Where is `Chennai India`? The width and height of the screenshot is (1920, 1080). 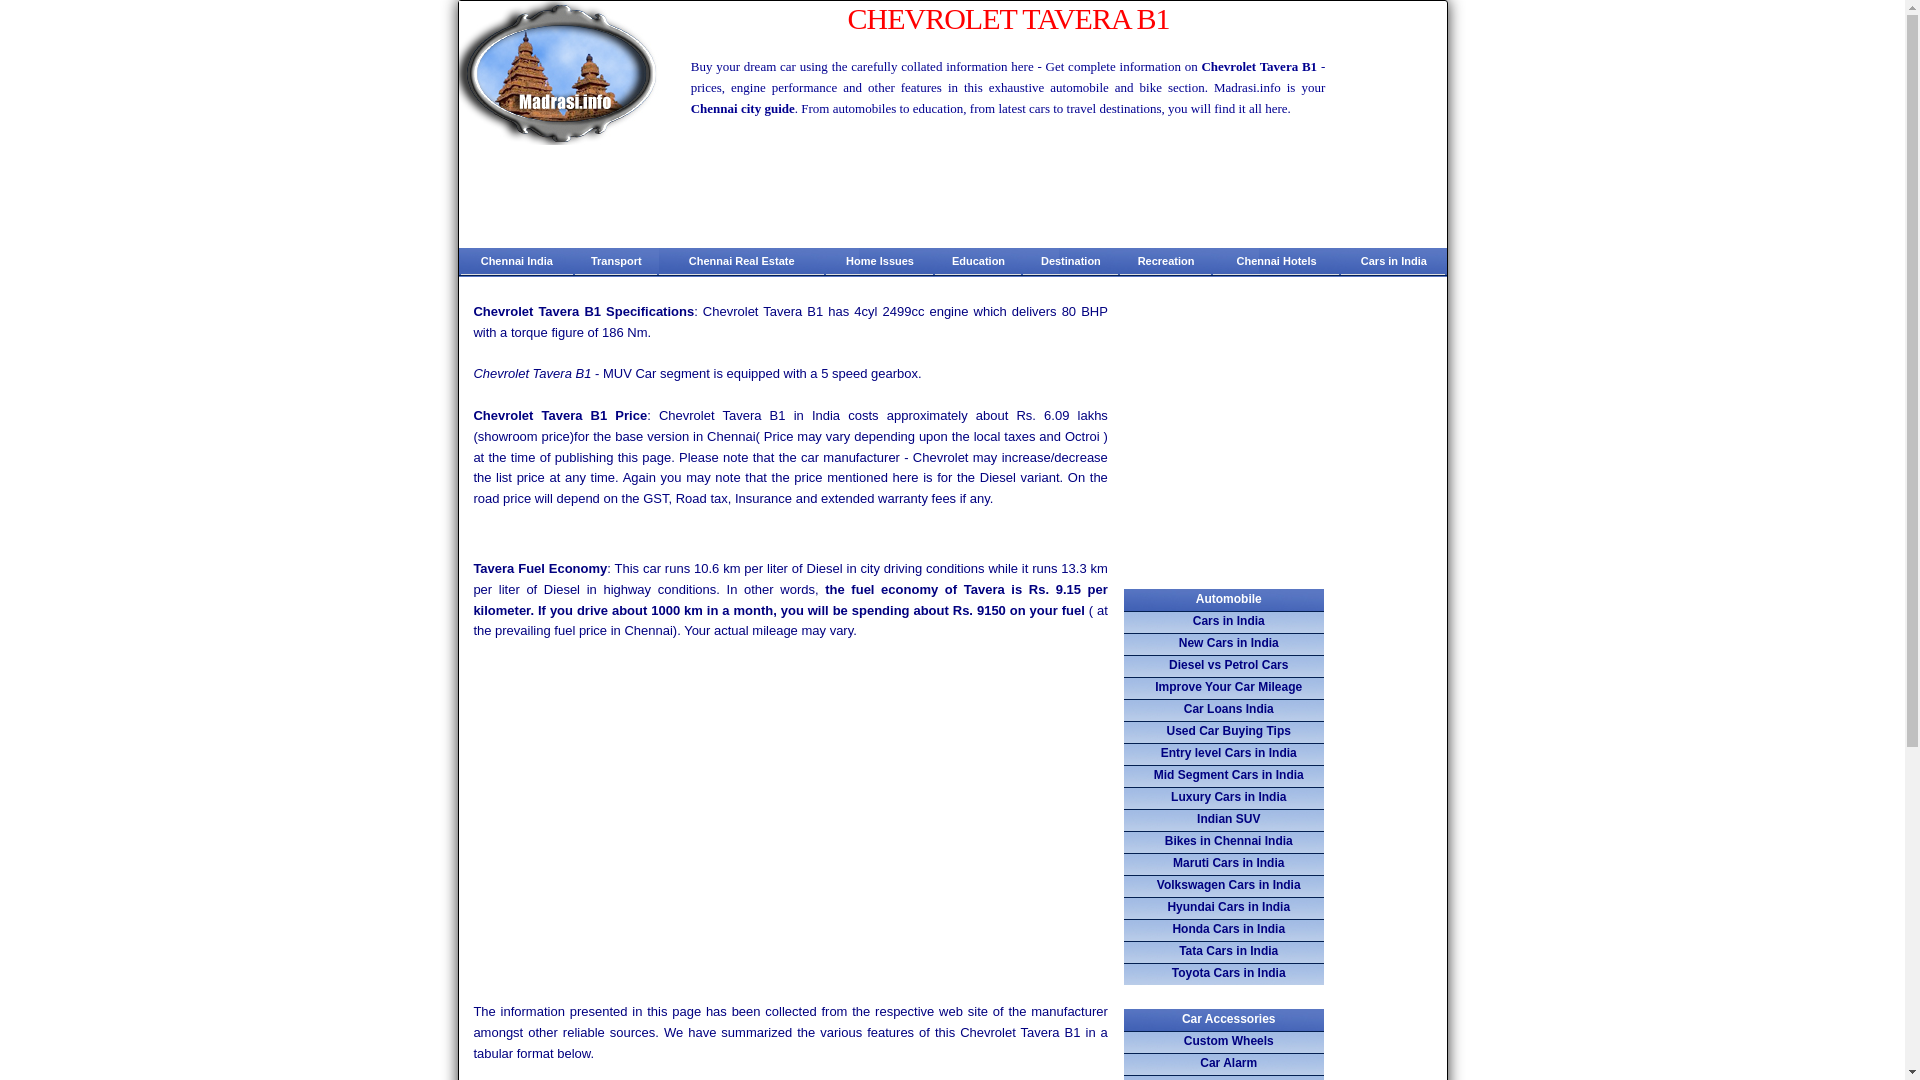
Chennai India is located at coordinates (516, 262).